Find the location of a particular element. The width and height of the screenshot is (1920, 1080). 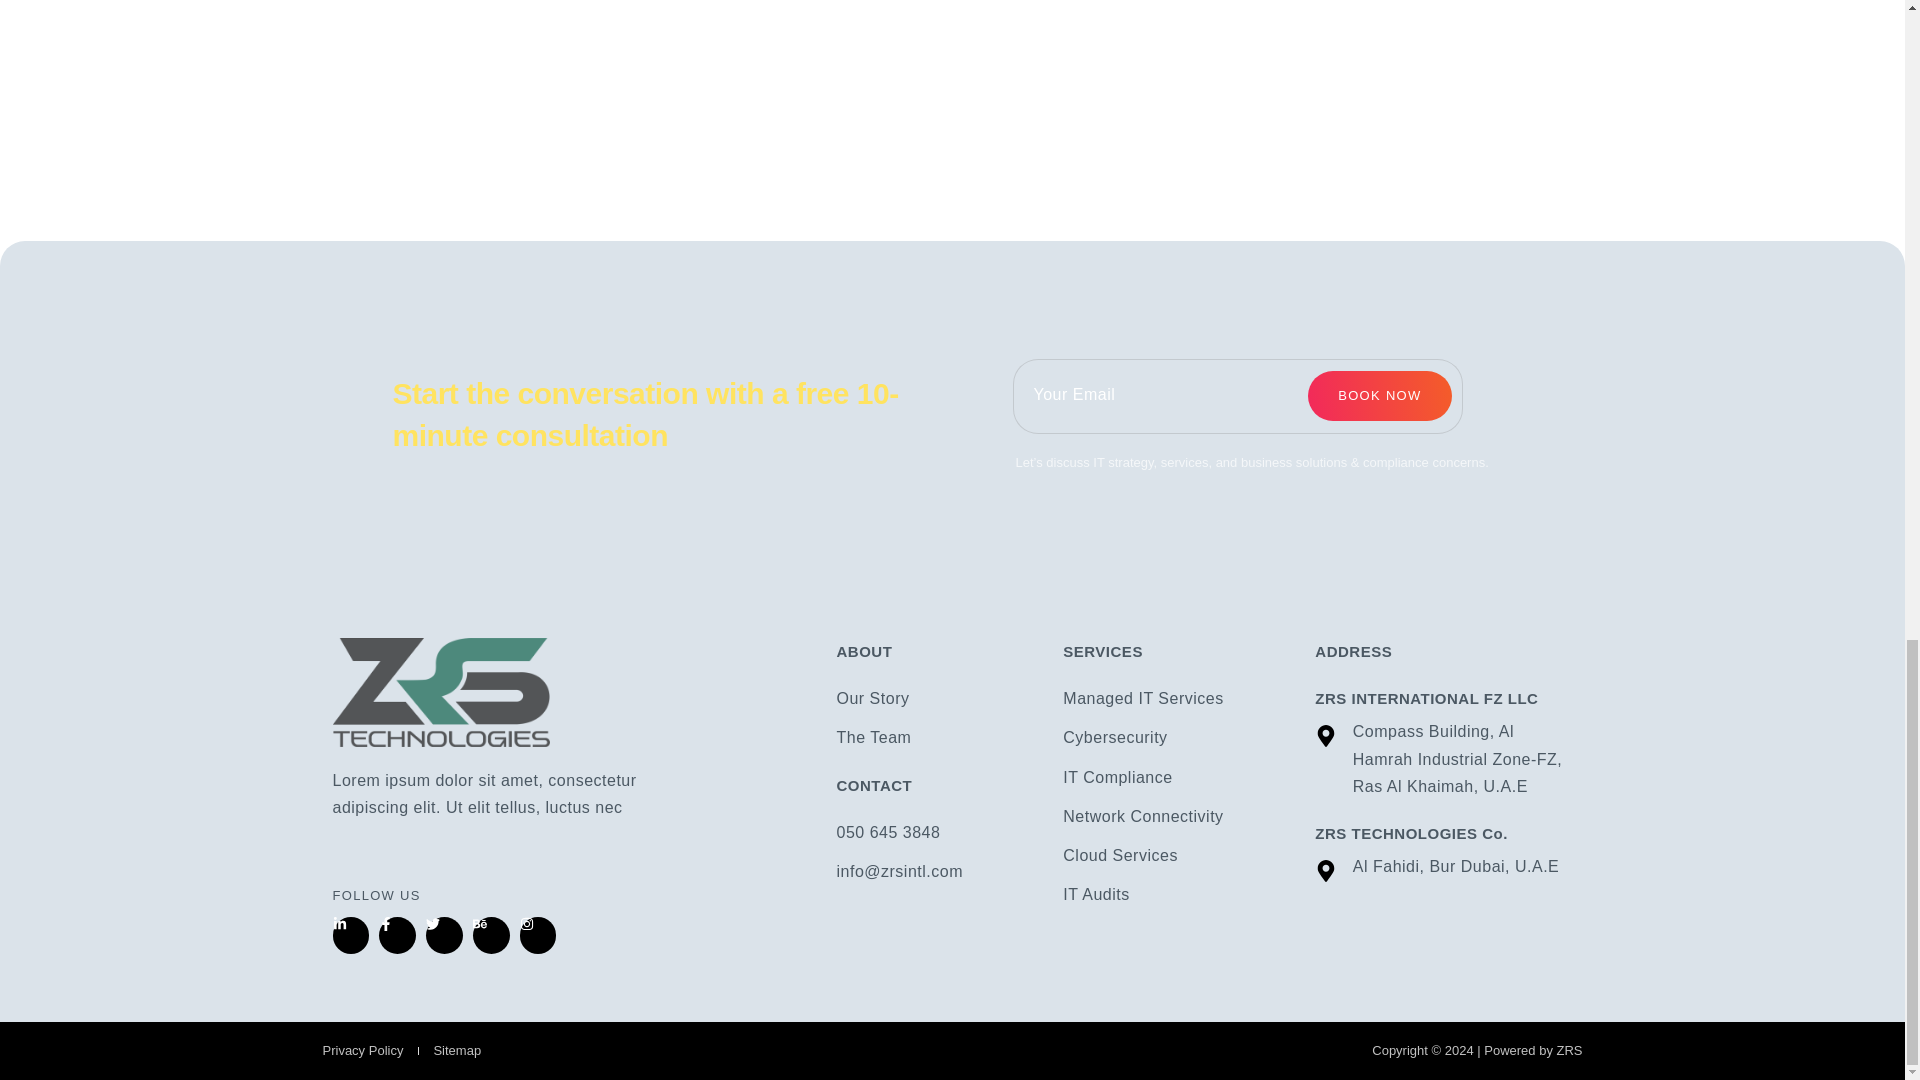

zrs international is located at coordinates (952, 65).